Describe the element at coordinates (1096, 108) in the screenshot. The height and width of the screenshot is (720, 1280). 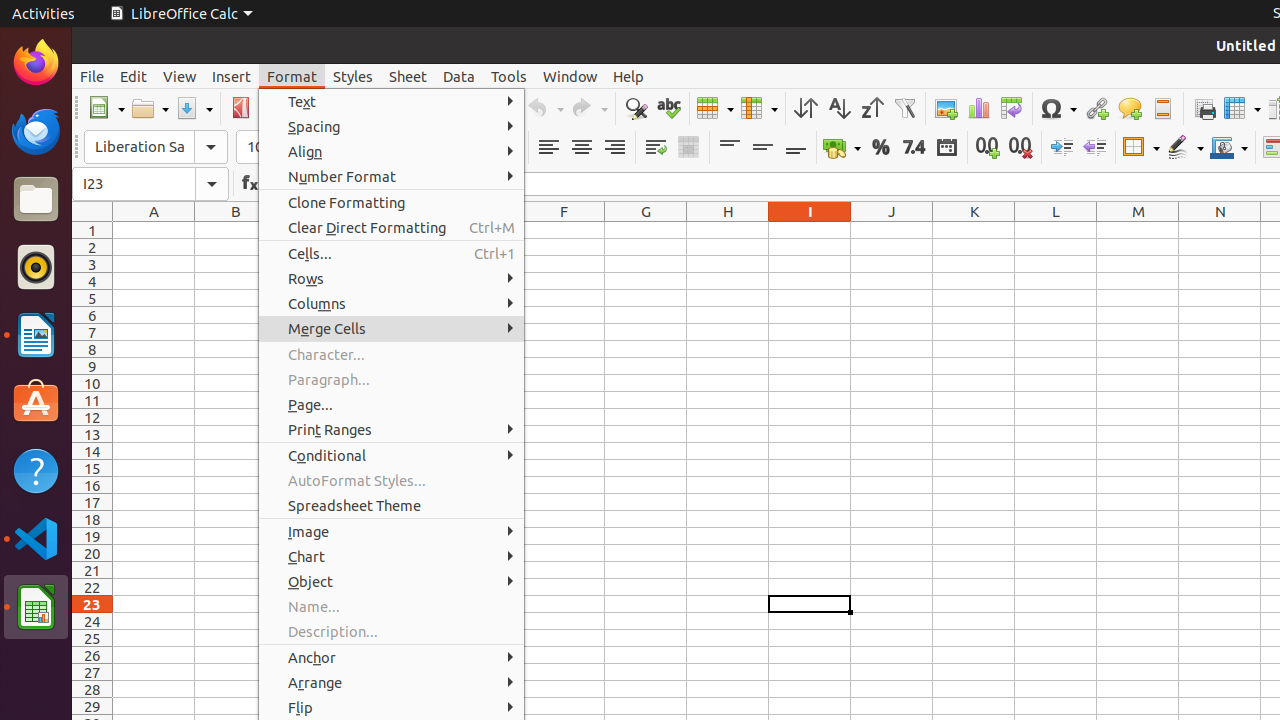
I see `Hyperlink` at that location.